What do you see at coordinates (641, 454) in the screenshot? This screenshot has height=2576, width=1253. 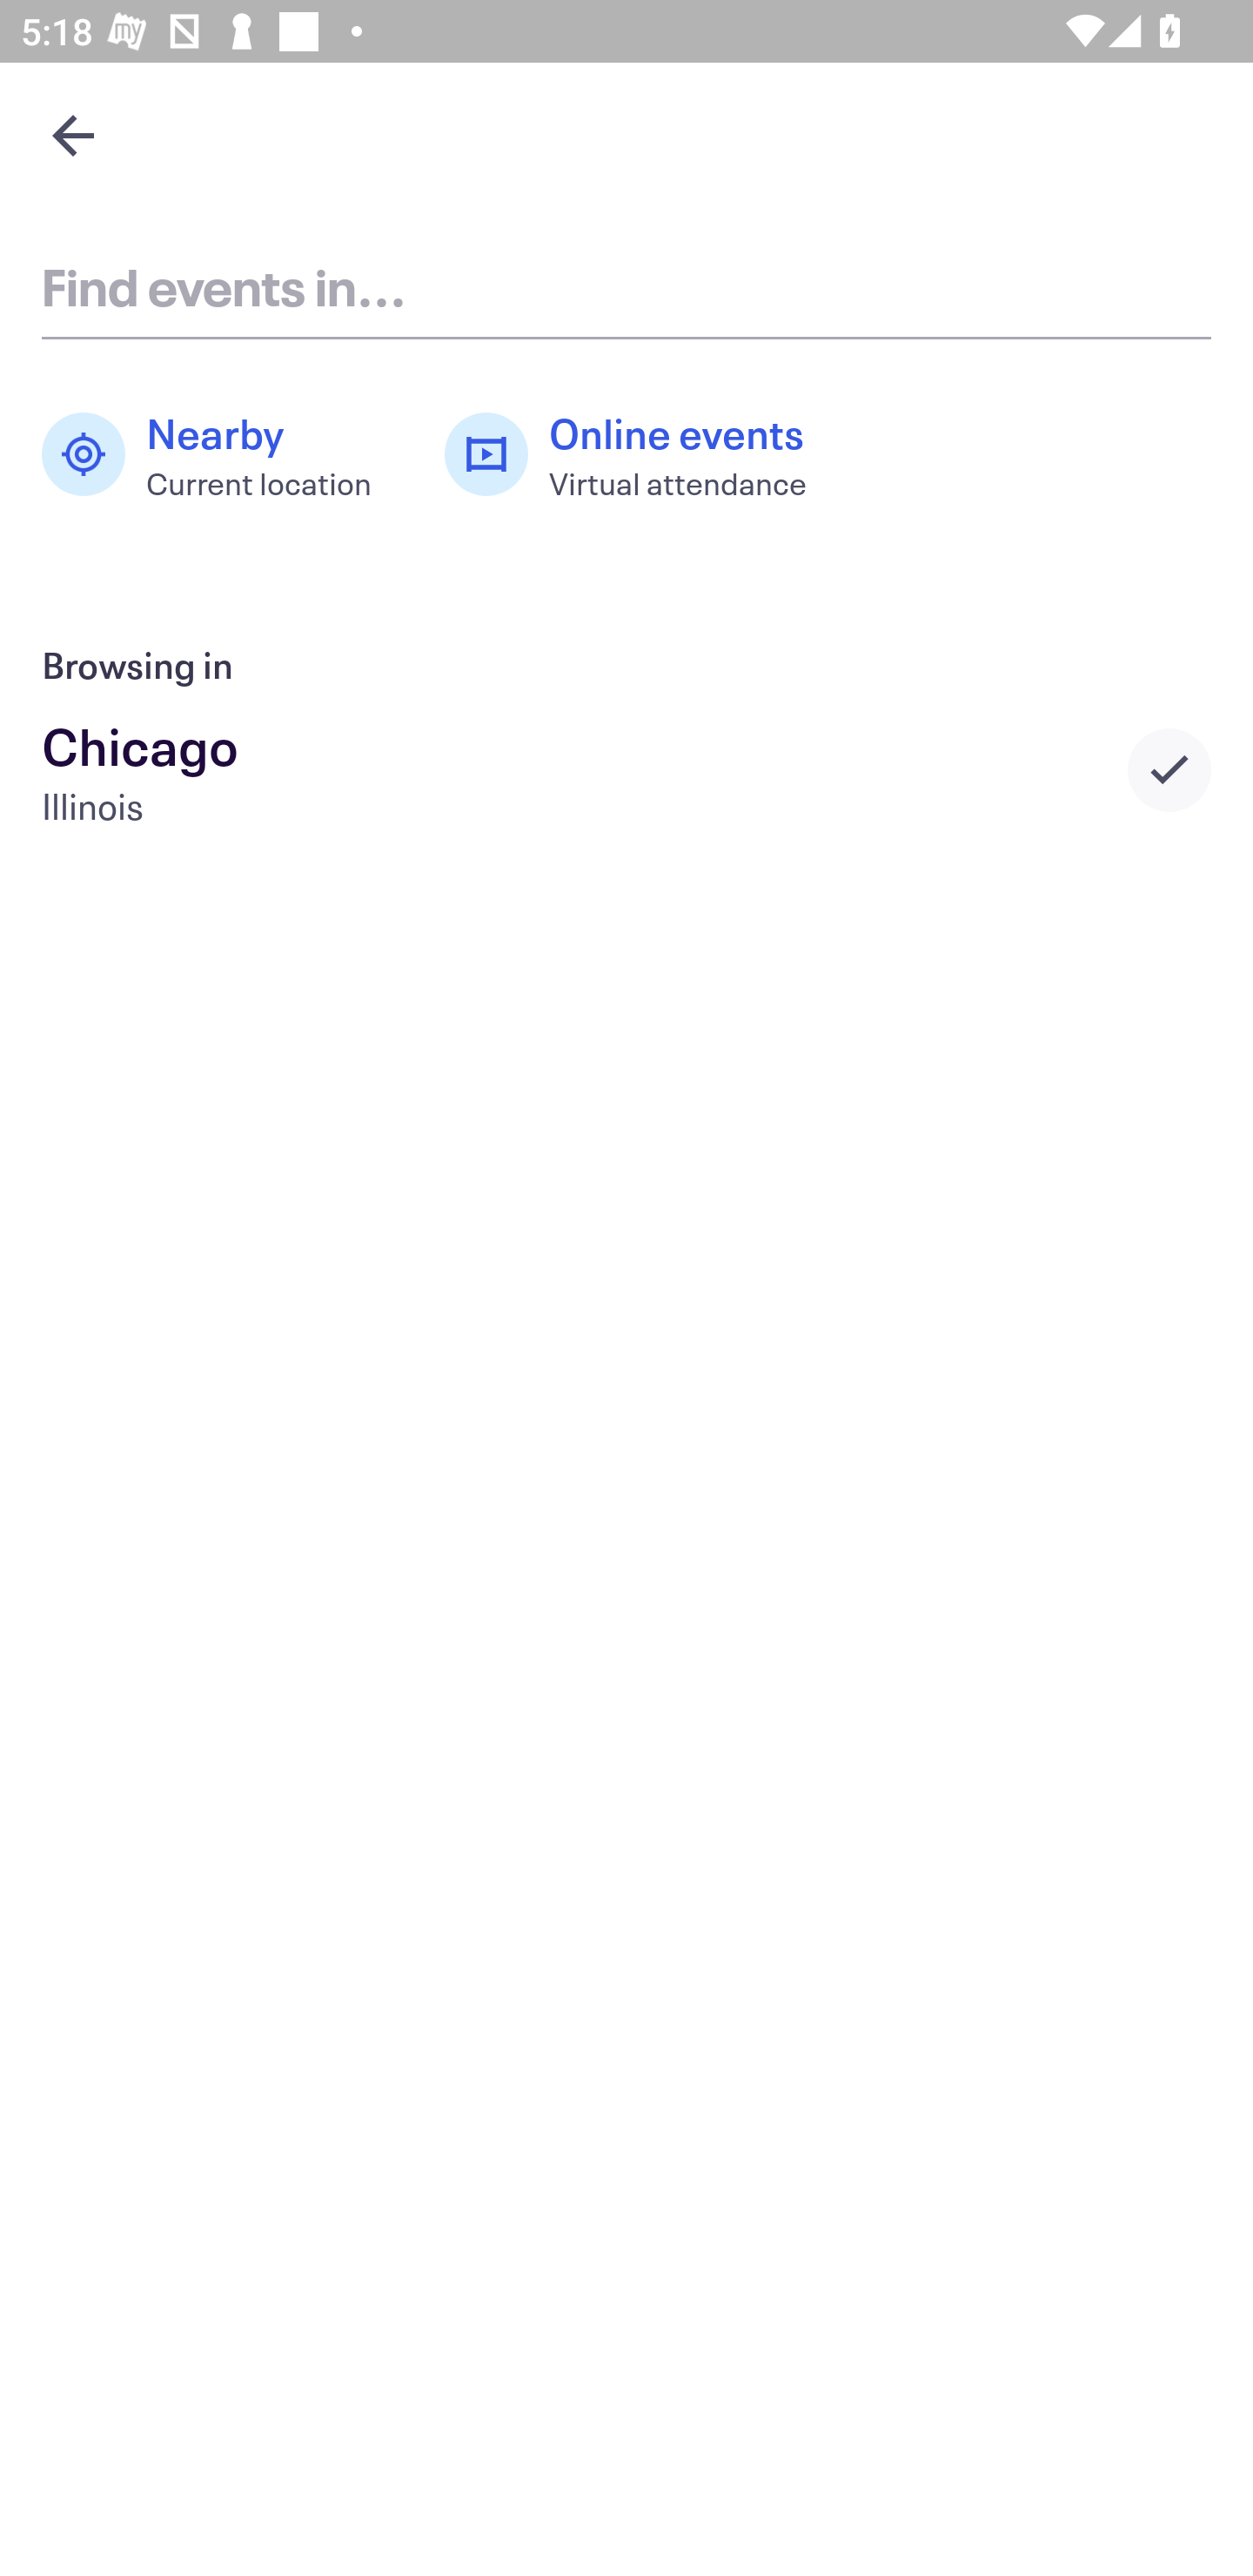 I see `Online events Virtual attendance` at bounding box center [641, 454].